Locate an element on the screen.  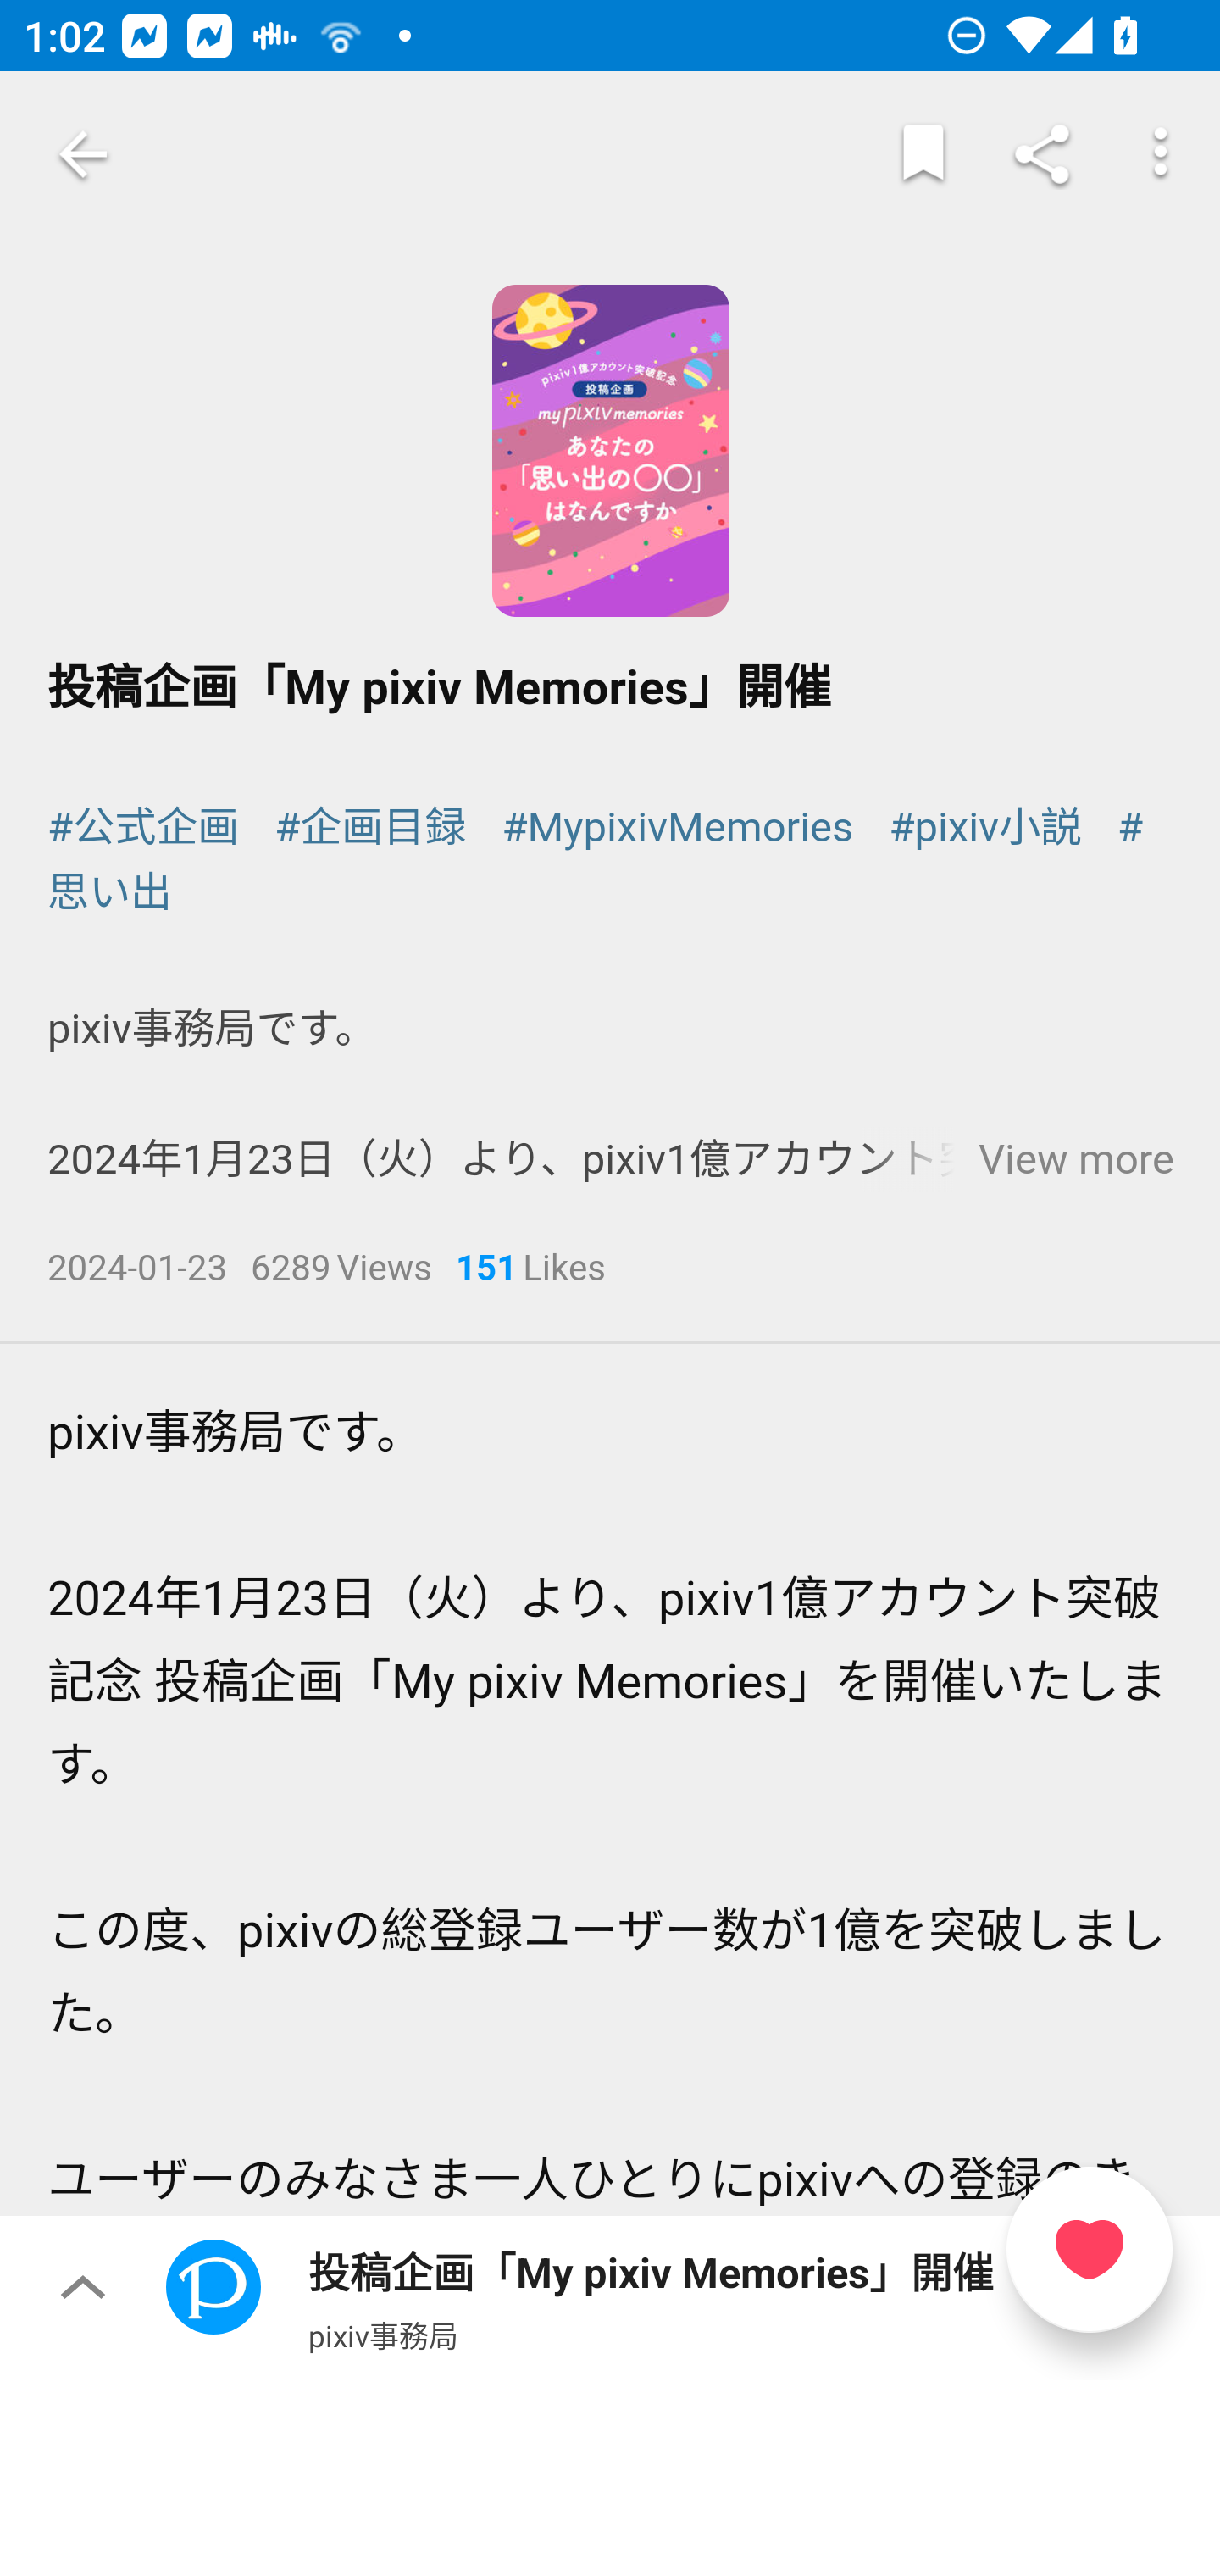
More options is located at coordinates (1161, 154).